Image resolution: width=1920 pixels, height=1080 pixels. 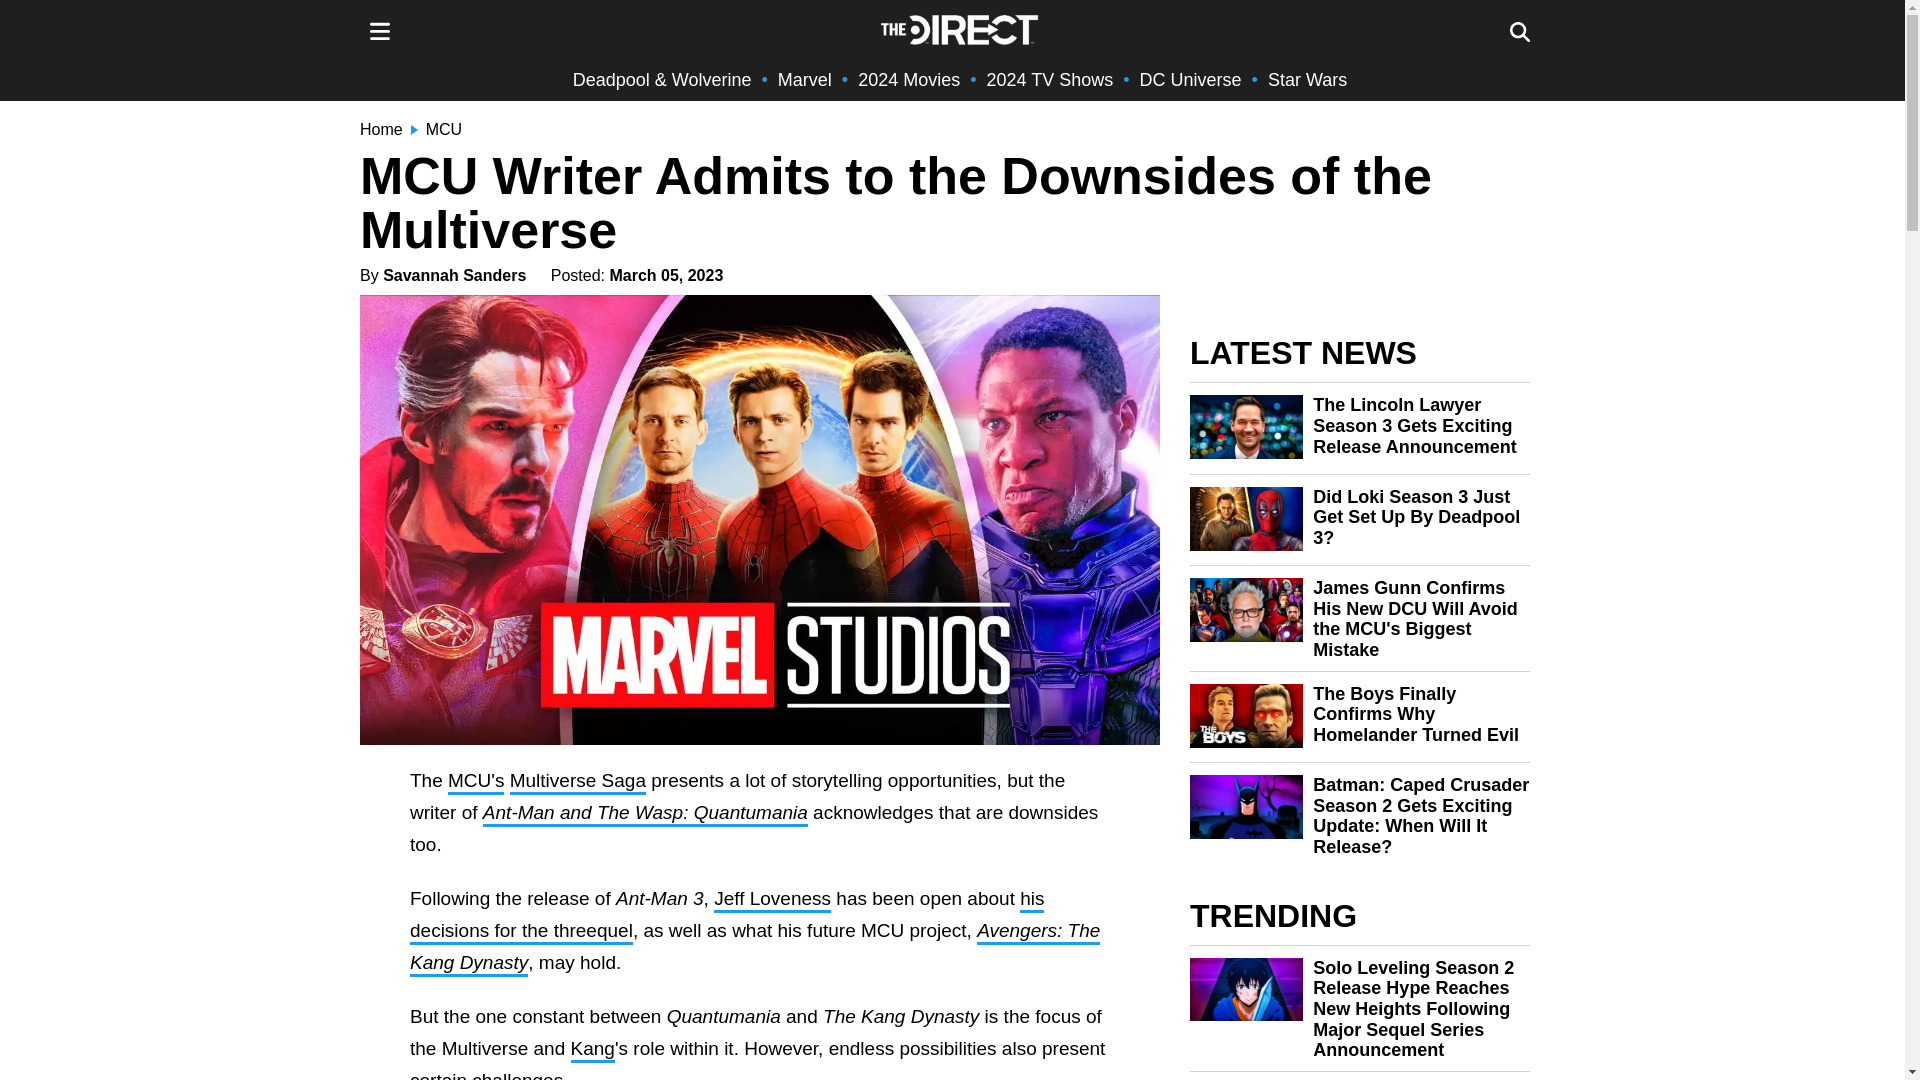 I want to click on Marvel, so click(x=804, y=80).